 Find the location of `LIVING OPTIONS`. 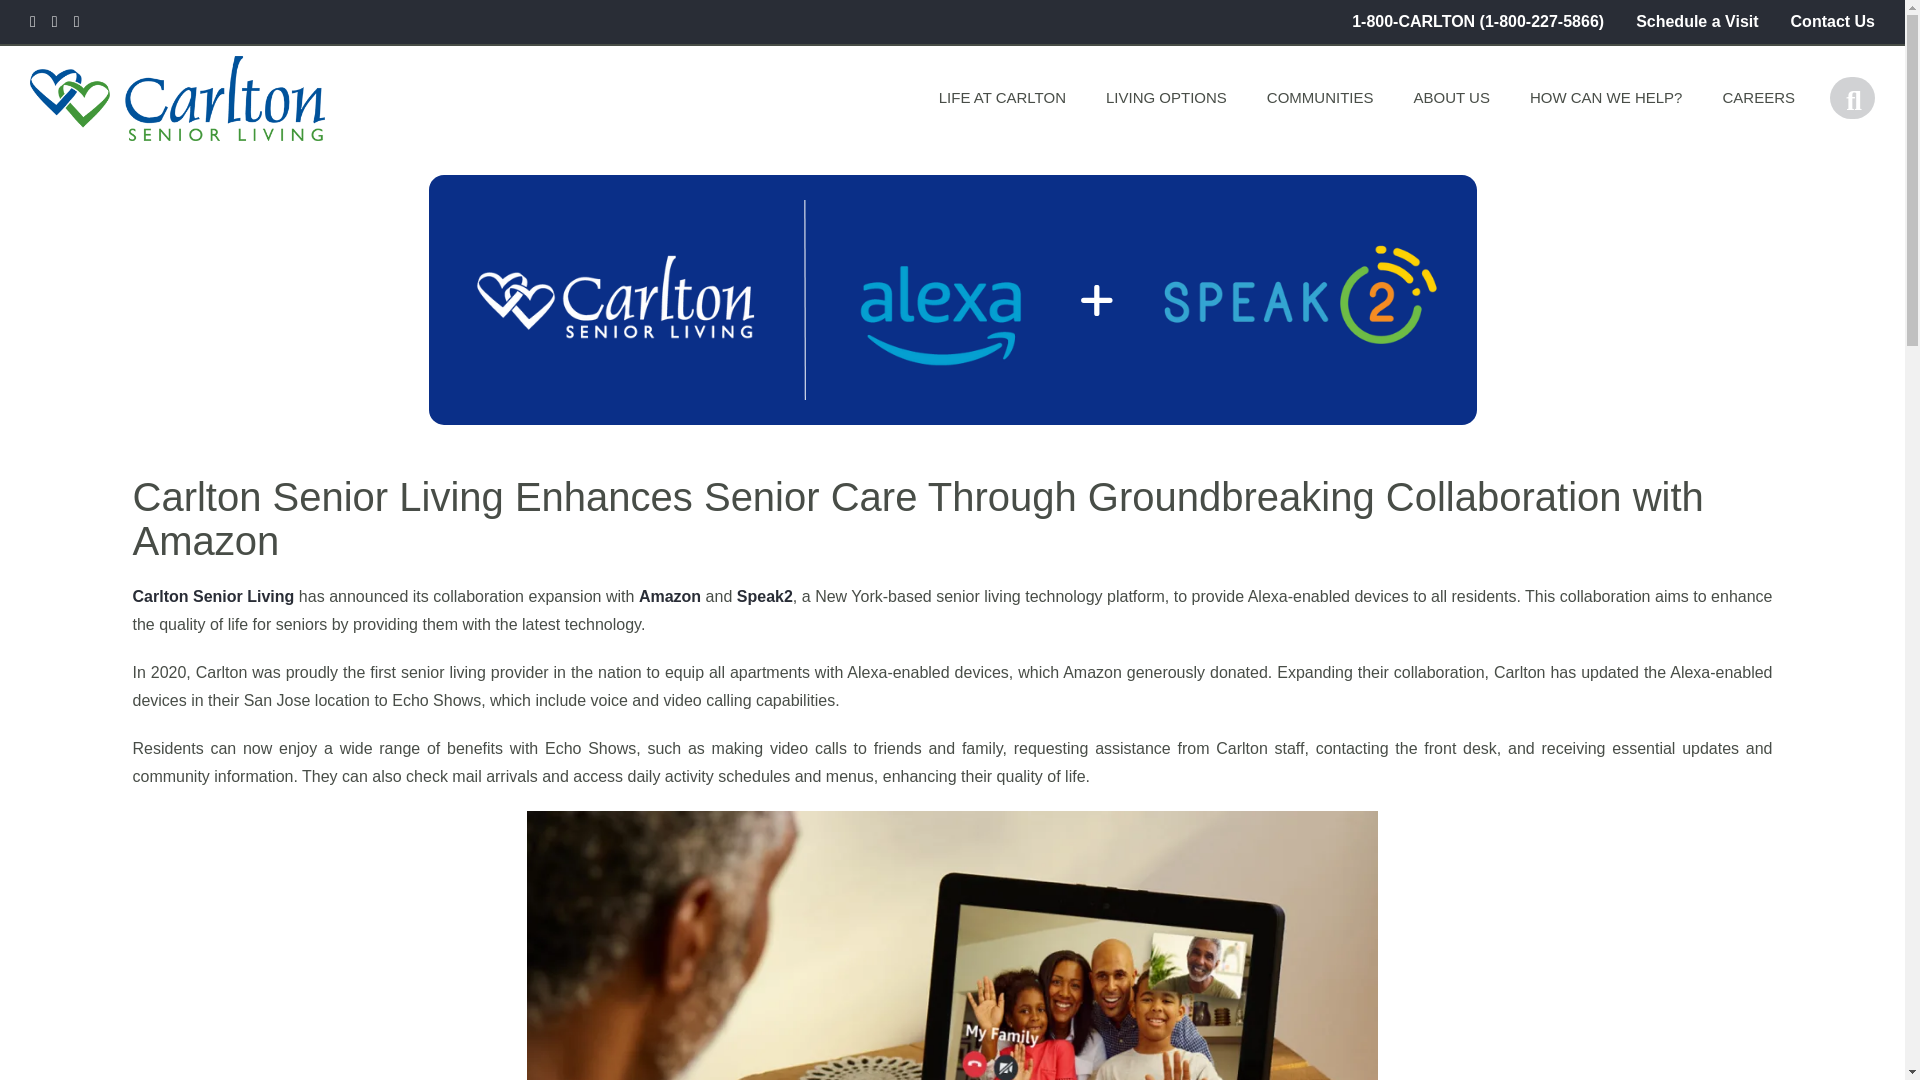

LIVING OPTIONS is located at coordinates (1166, 98).